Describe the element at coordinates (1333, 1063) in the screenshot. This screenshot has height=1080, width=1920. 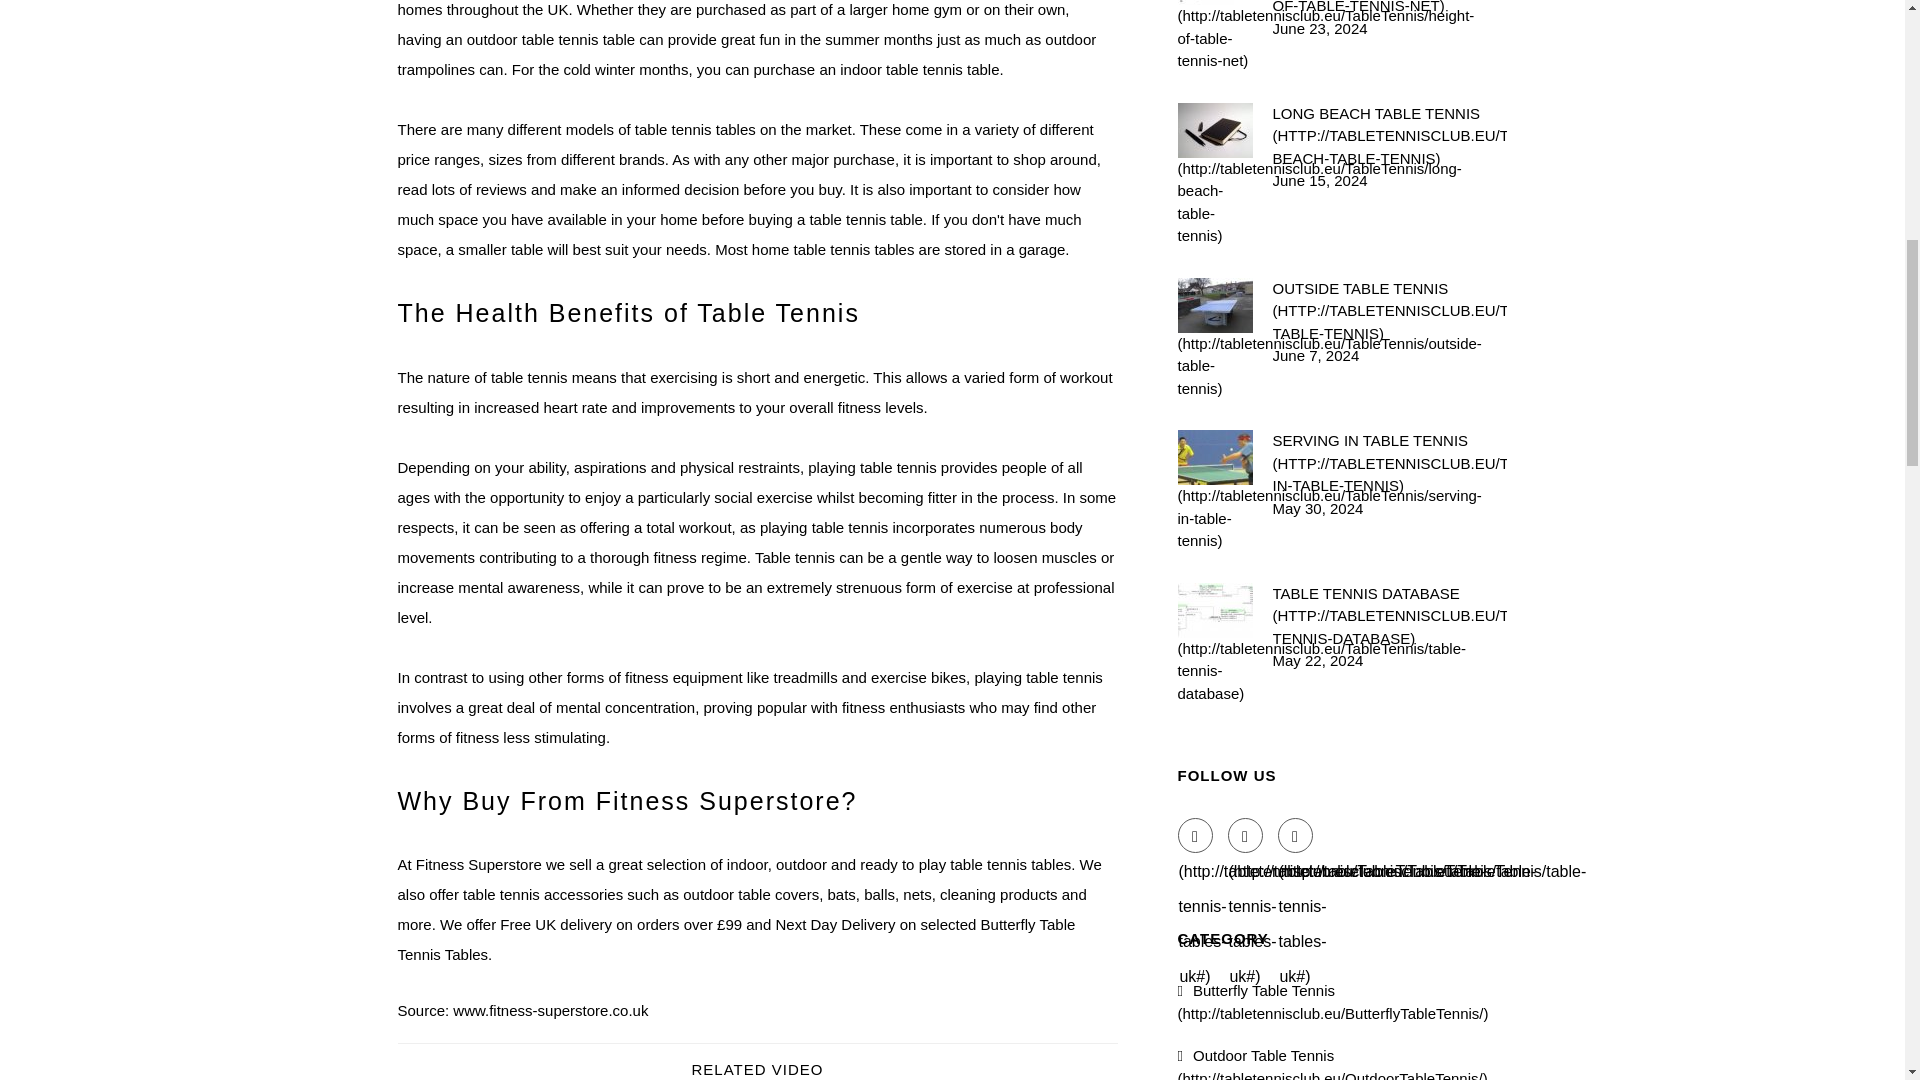
I see `View all posts filed under Outdoor Table Tennis` at that location.